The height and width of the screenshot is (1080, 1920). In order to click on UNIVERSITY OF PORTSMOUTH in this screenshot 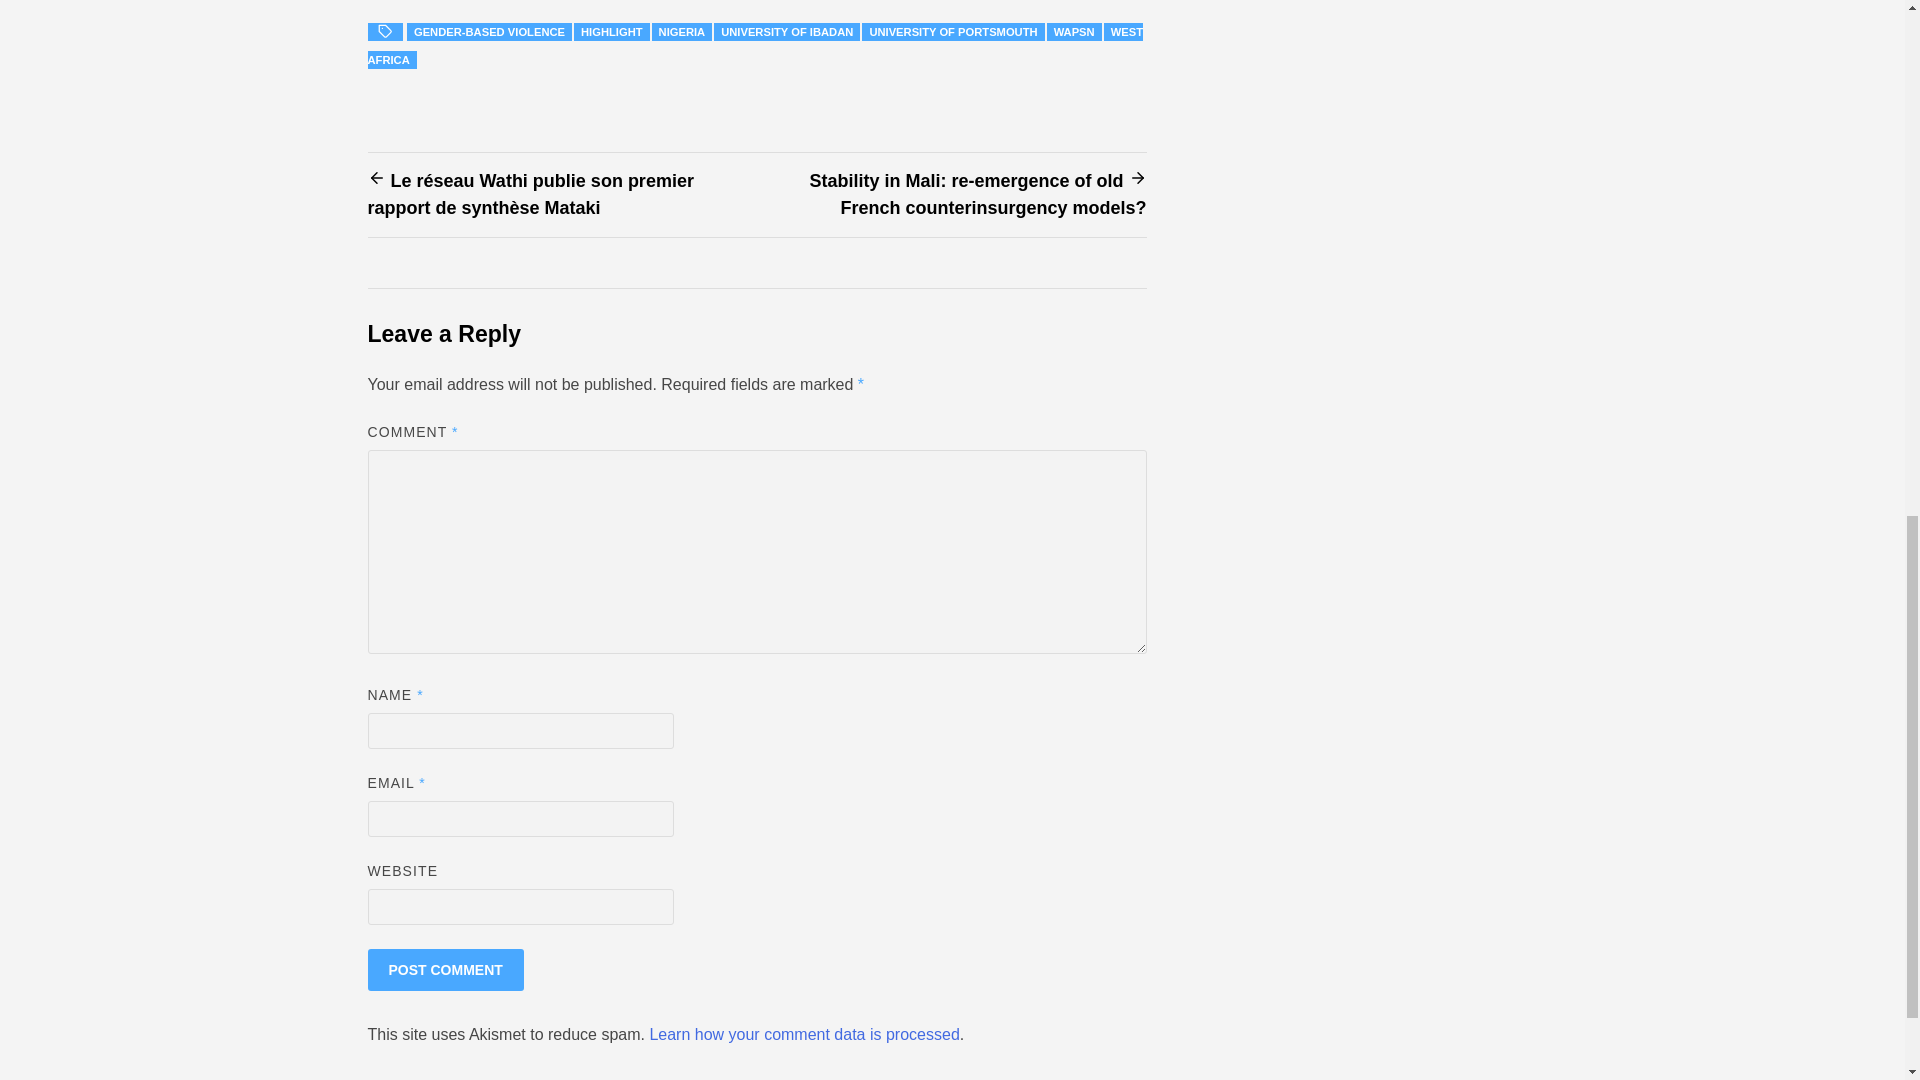, I will do `click(953, 32)`.